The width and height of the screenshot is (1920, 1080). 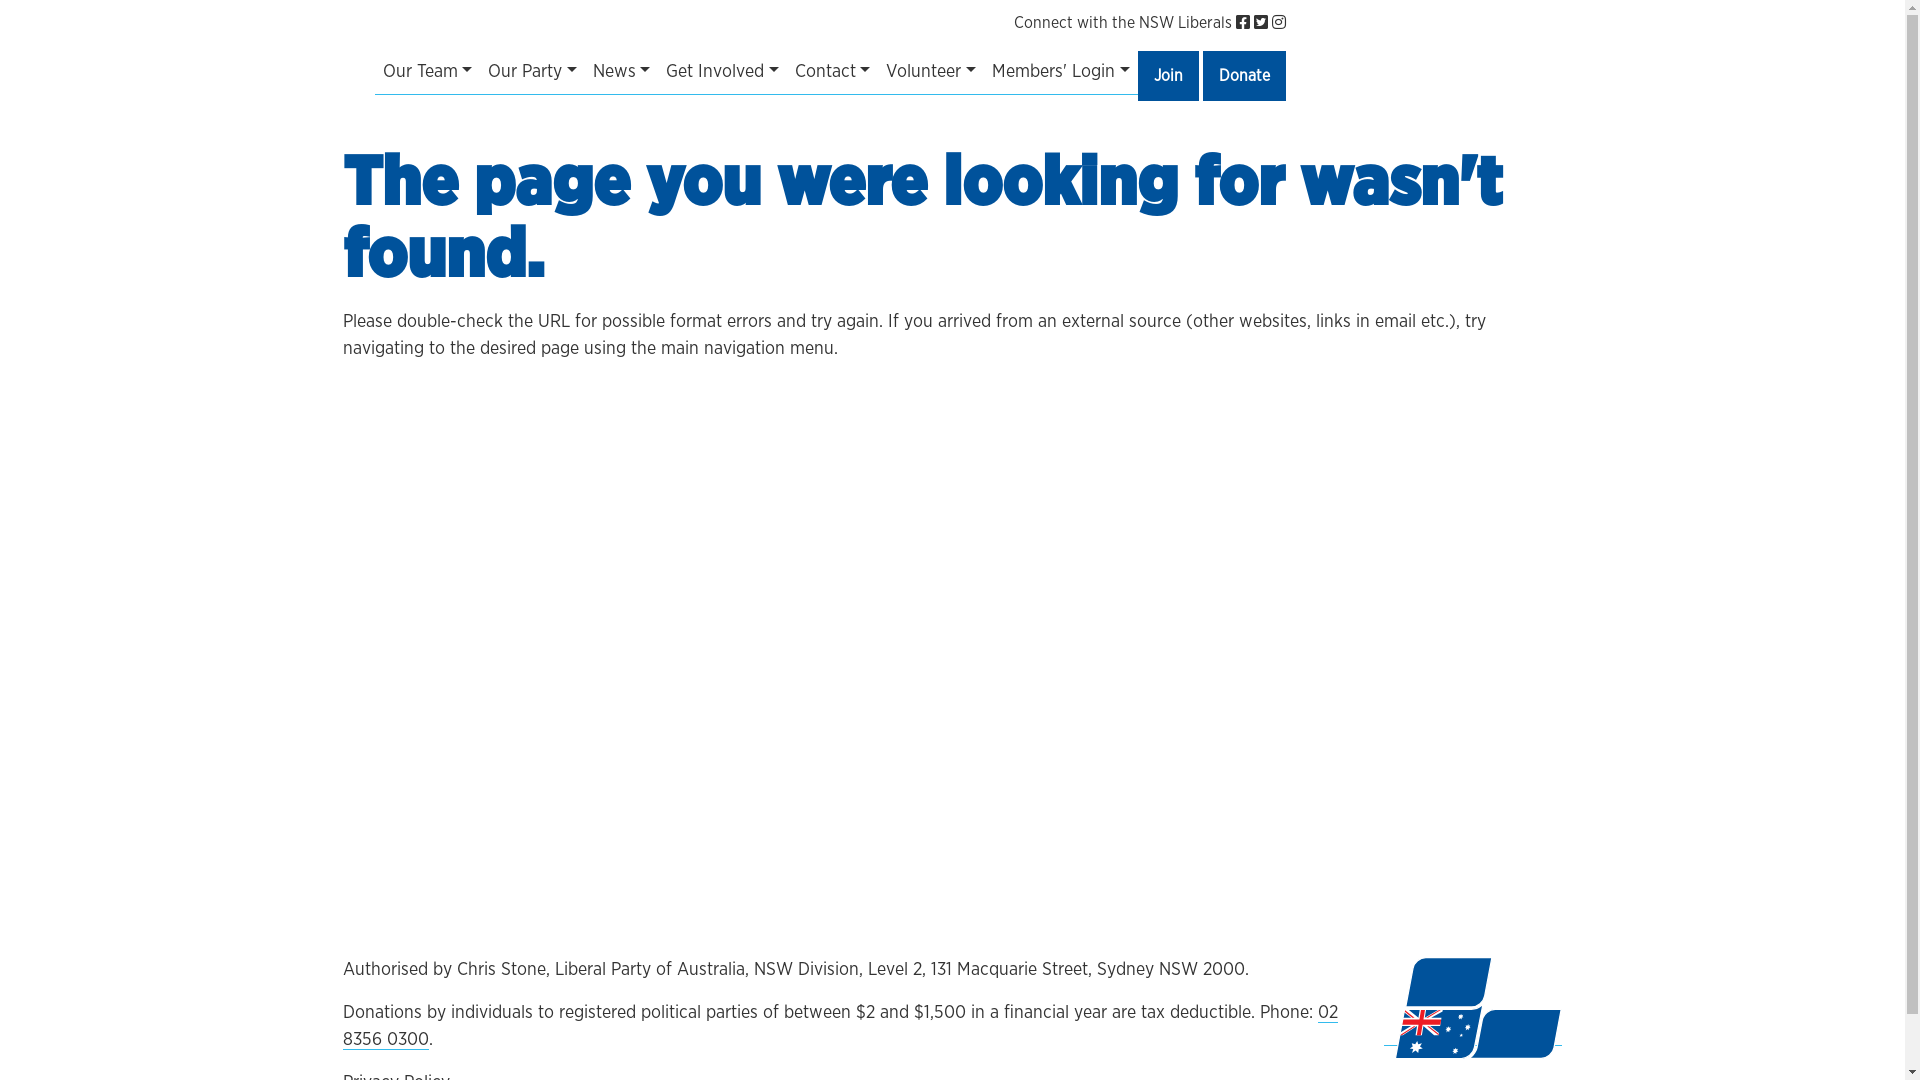 What do you see at coordinates (833, 72) in the screenshot?
I see `Contact` at bounding box center [833, 72].